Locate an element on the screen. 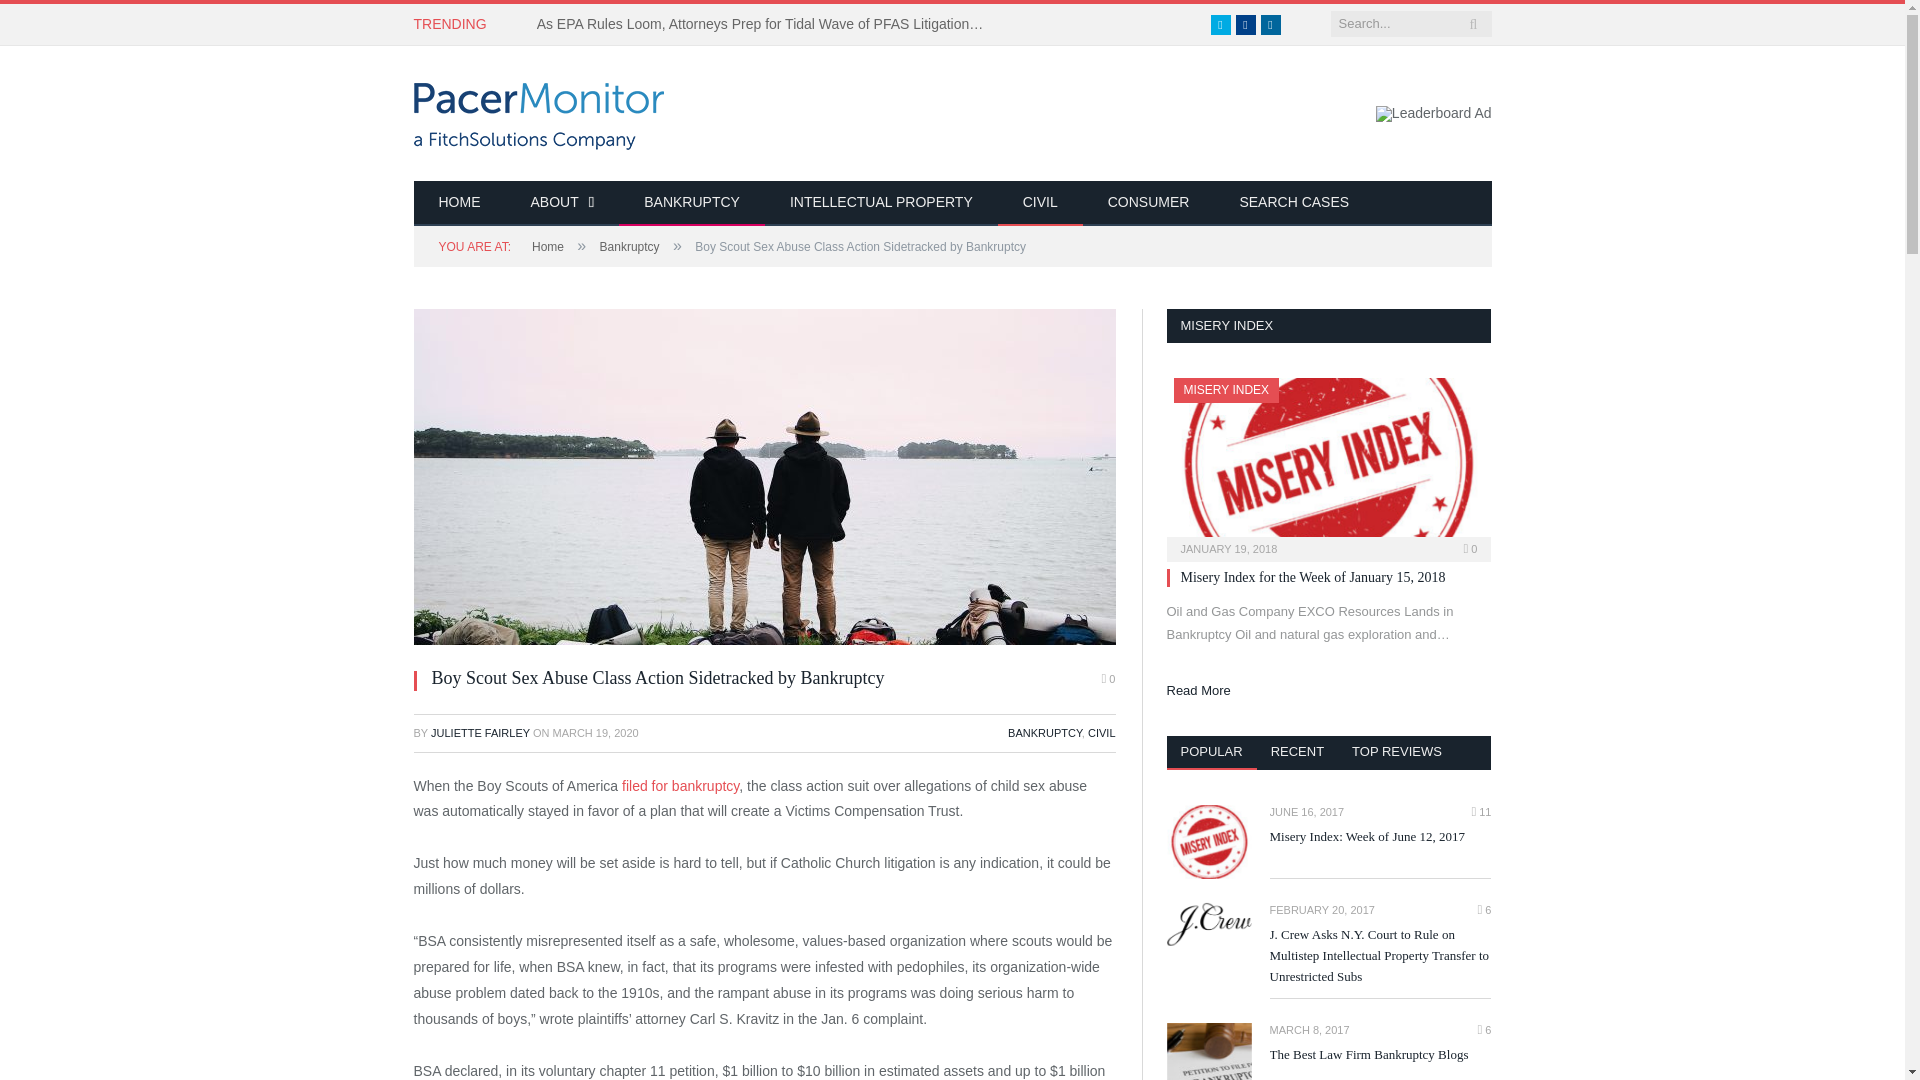  filed for bankruptcy is located at coordinates (680, 785).